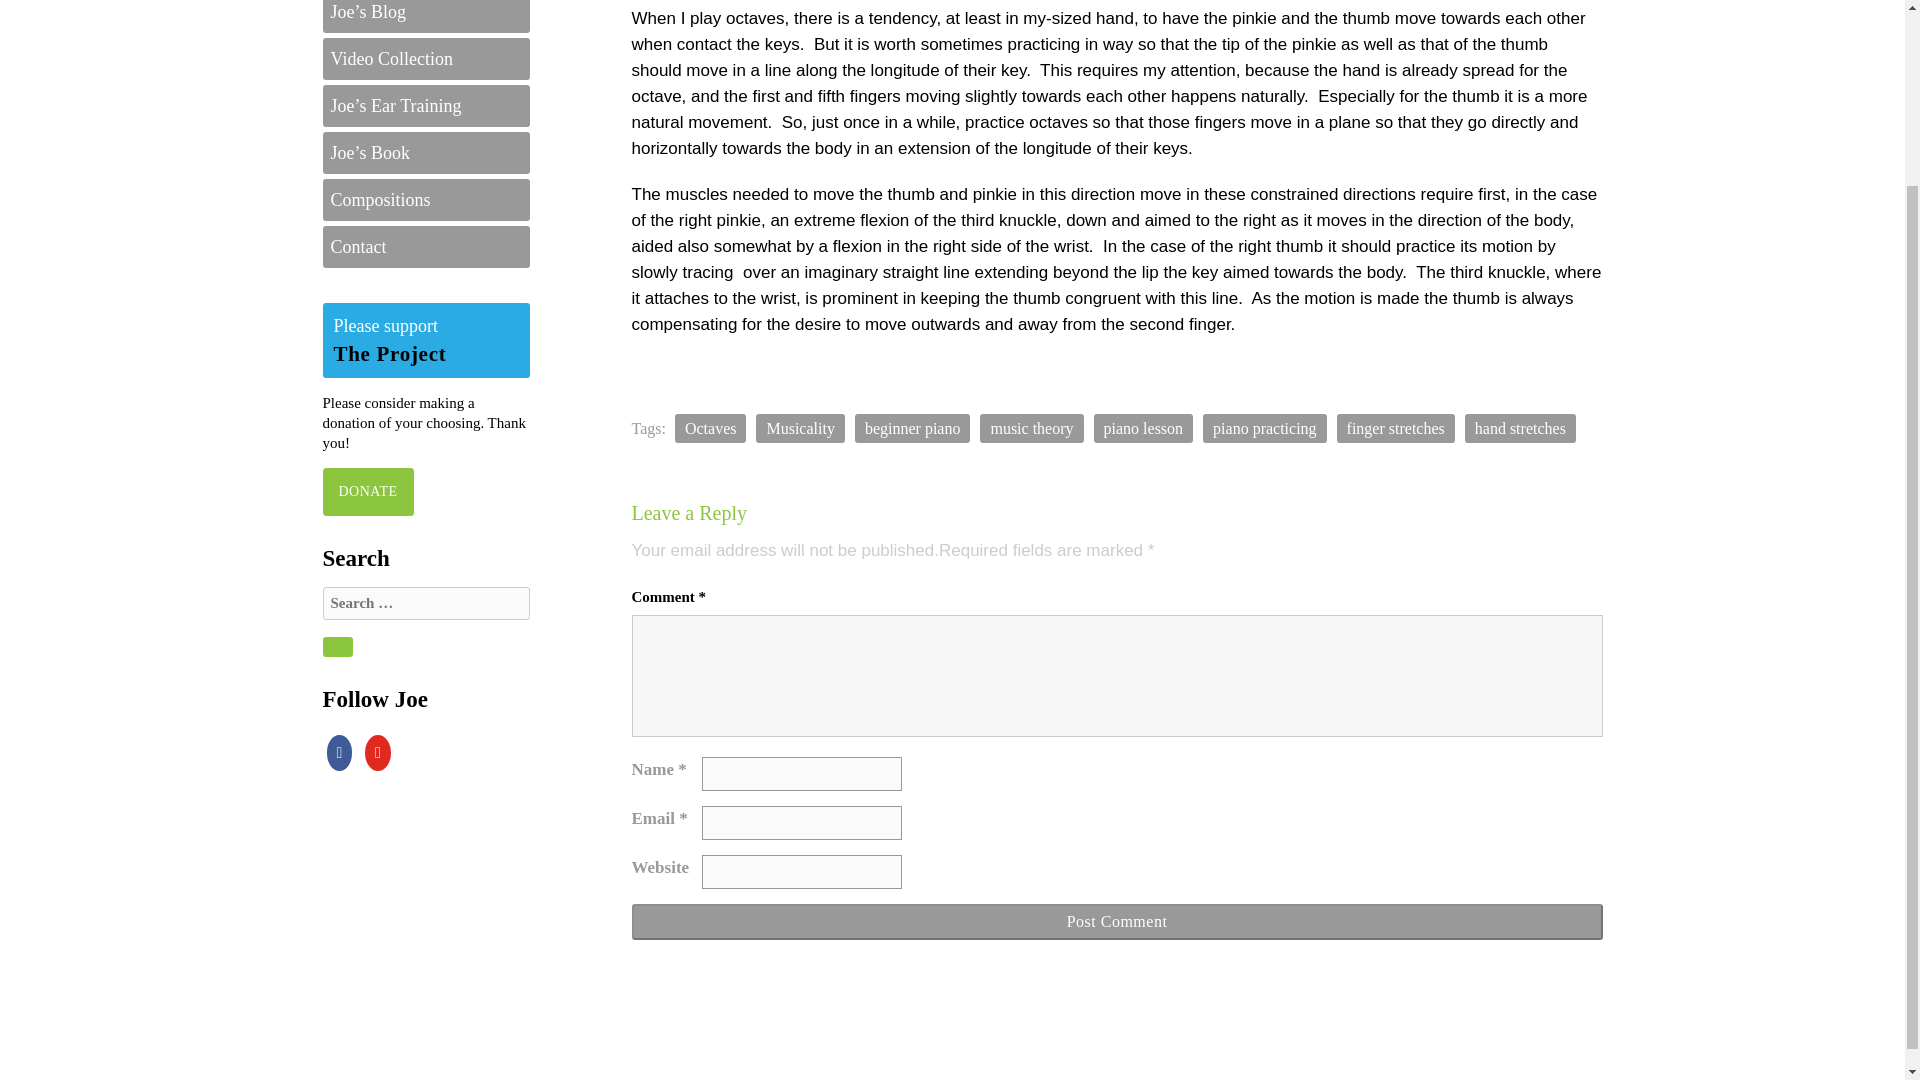 This screenshot has height=1080, width=1920. I want to click on Contact, so click(426, 246).